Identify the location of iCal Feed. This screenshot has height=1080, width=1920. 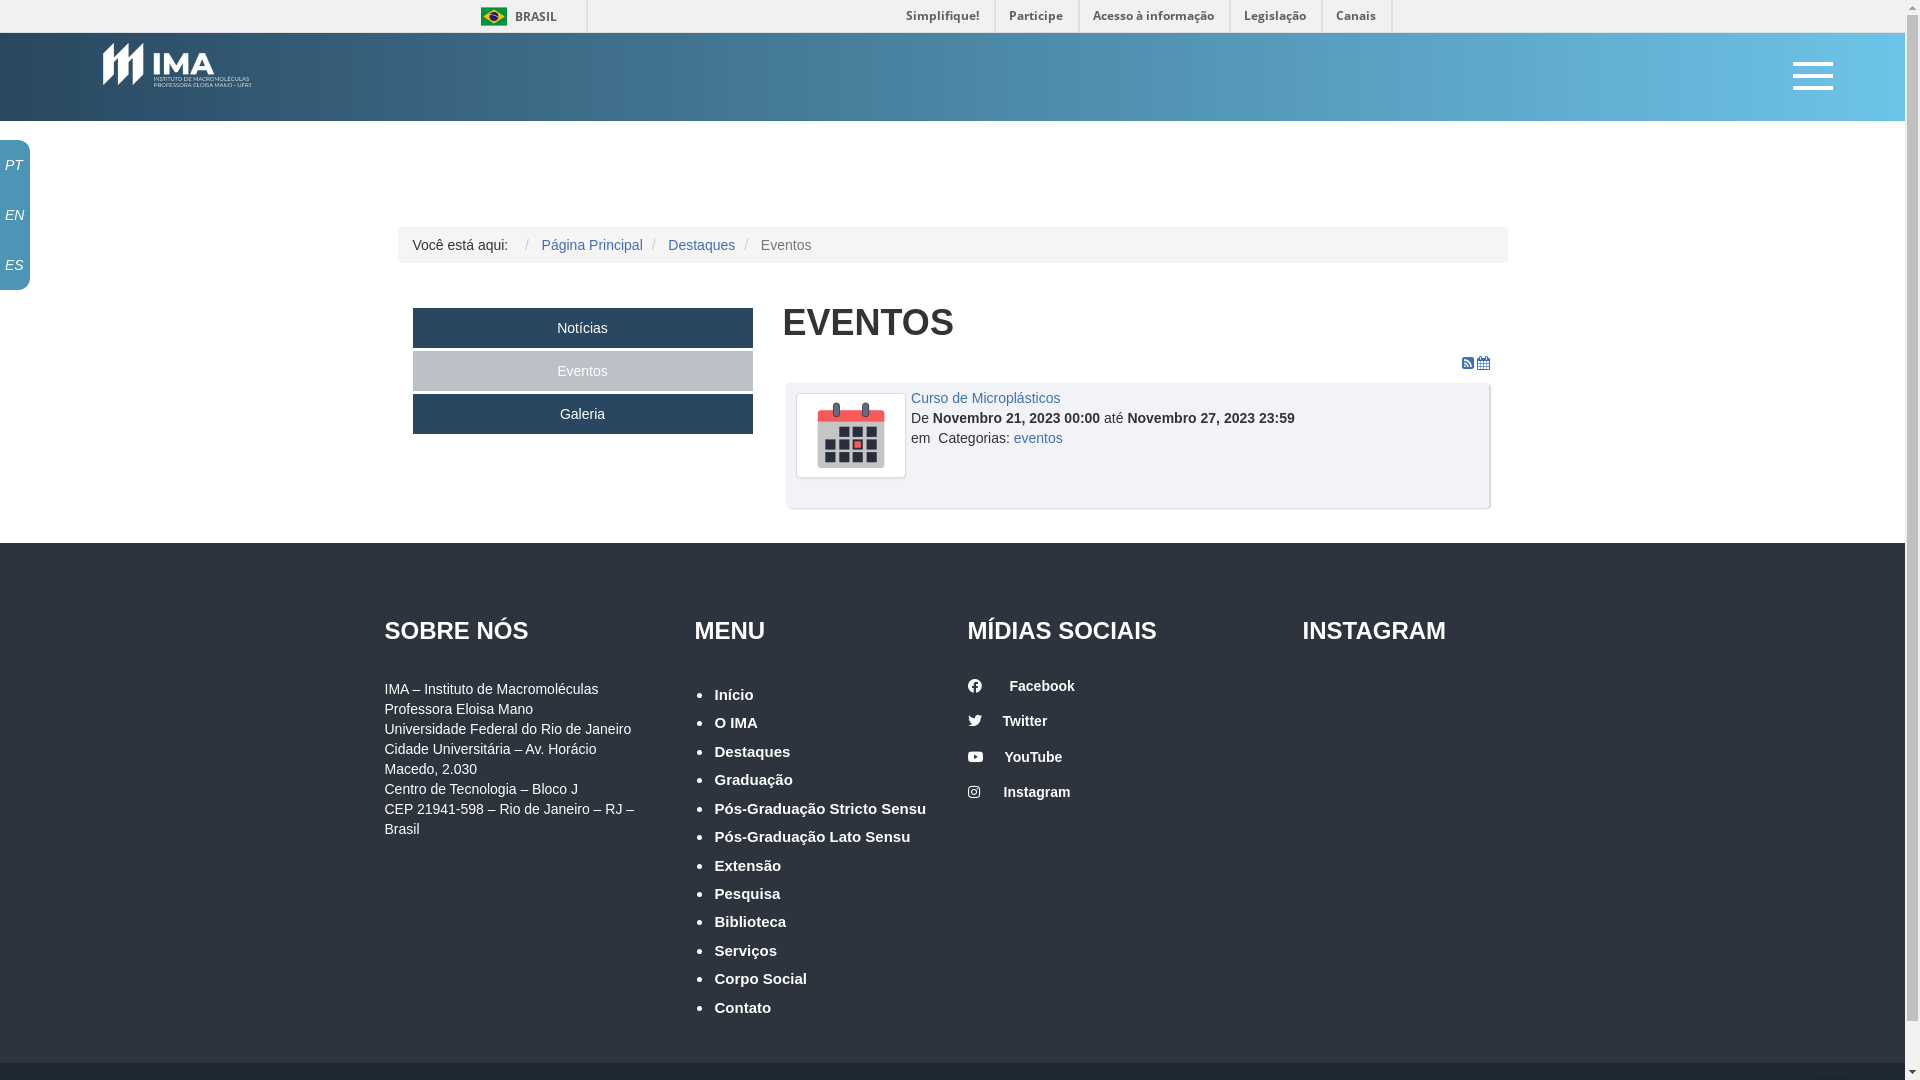
(1484, 363).